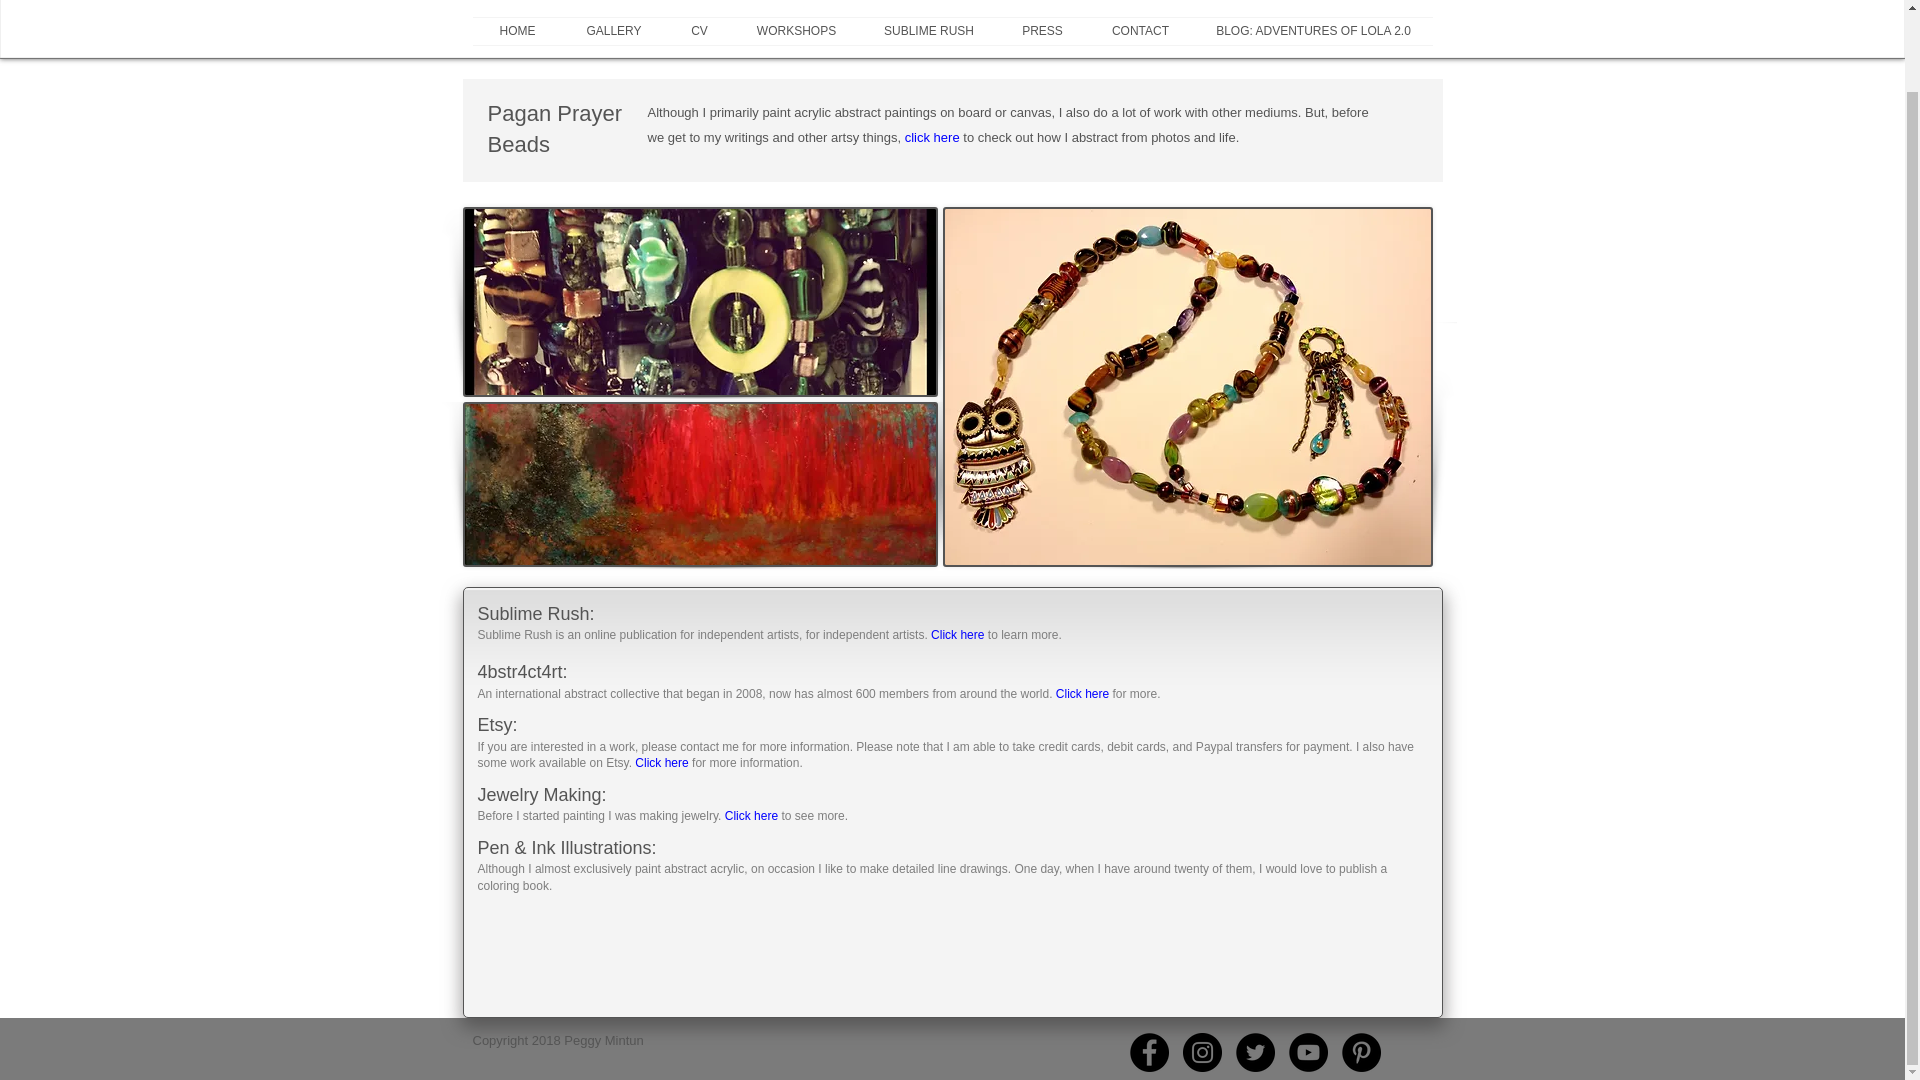  Describe the element at coordinates (796, 32) in the screenshot. I see `WORKSHOPS` at that location.